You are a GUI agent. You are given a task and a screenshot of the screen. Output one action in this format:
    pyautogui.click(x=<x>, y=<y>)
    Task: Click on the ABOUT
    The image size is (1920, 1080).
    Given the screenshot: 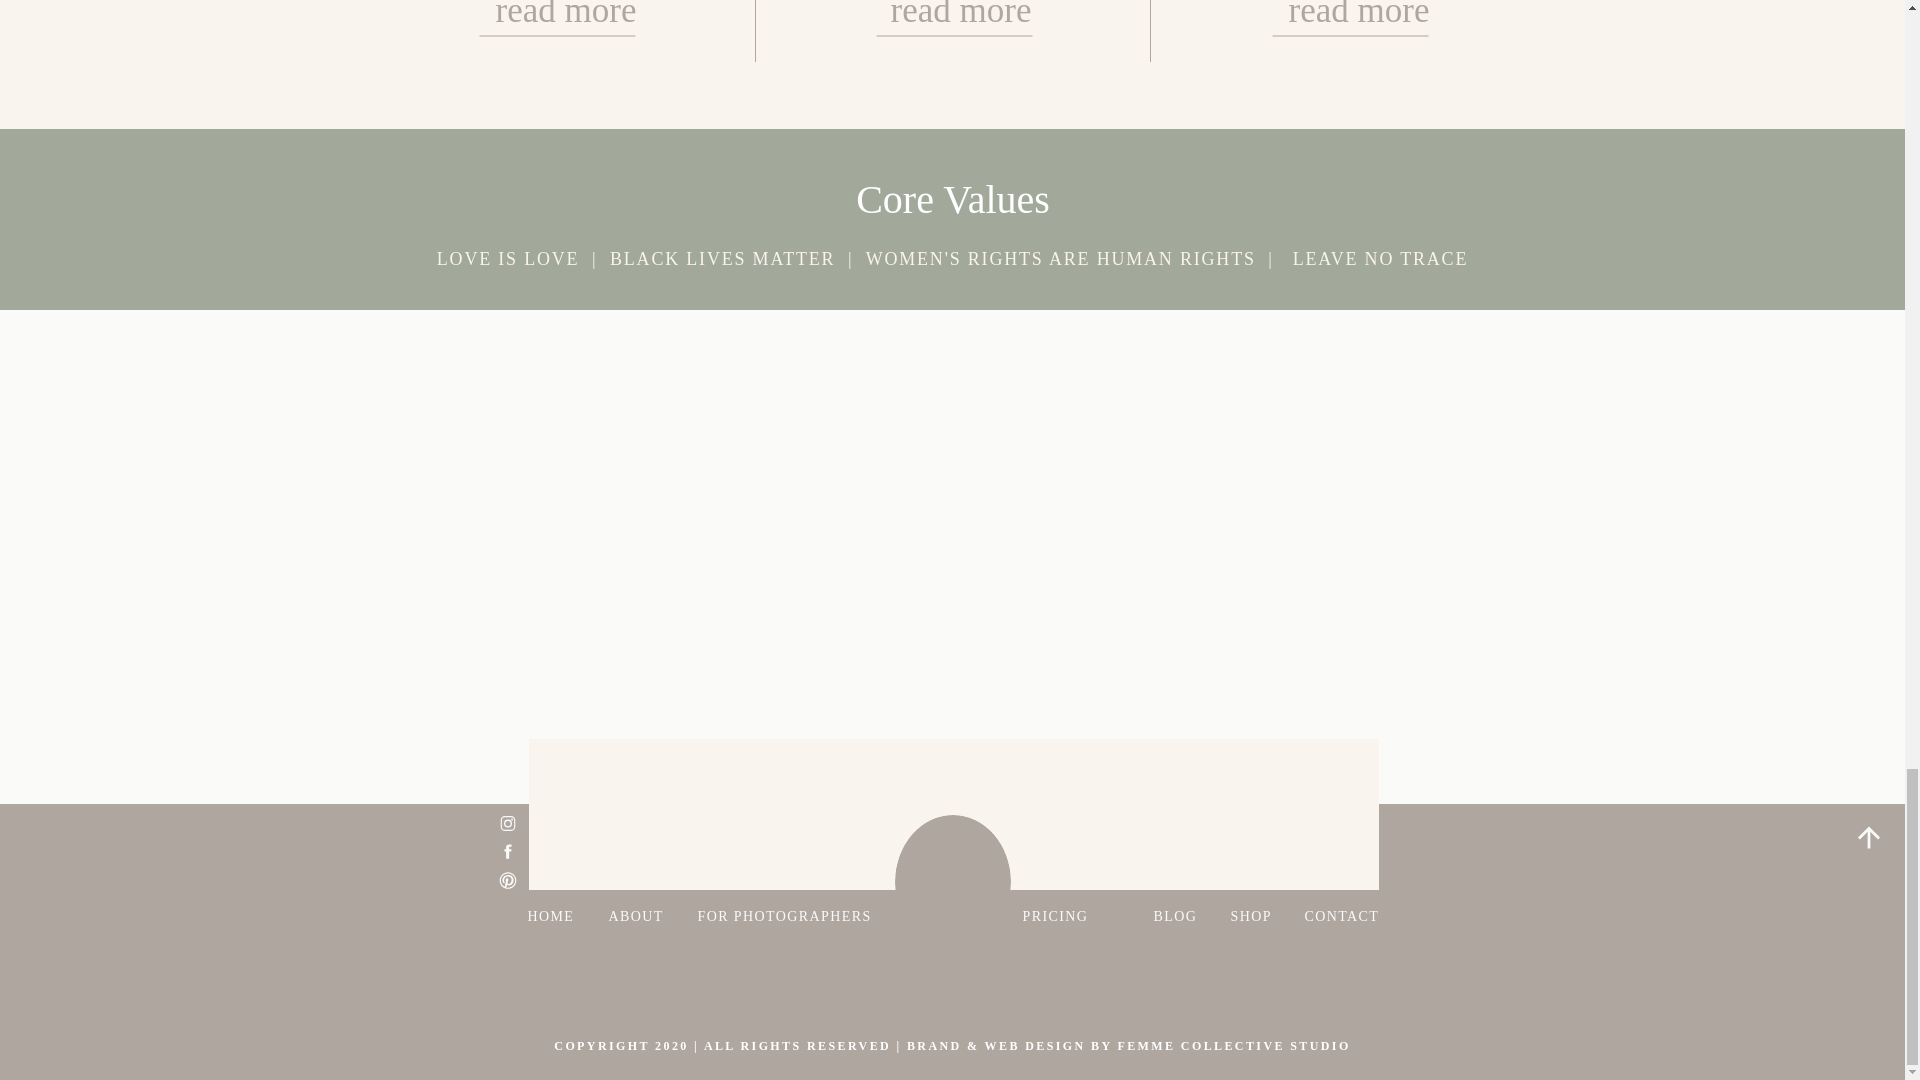 What is the action you would take?
    pyautogui.click(x=638, y=913)
    